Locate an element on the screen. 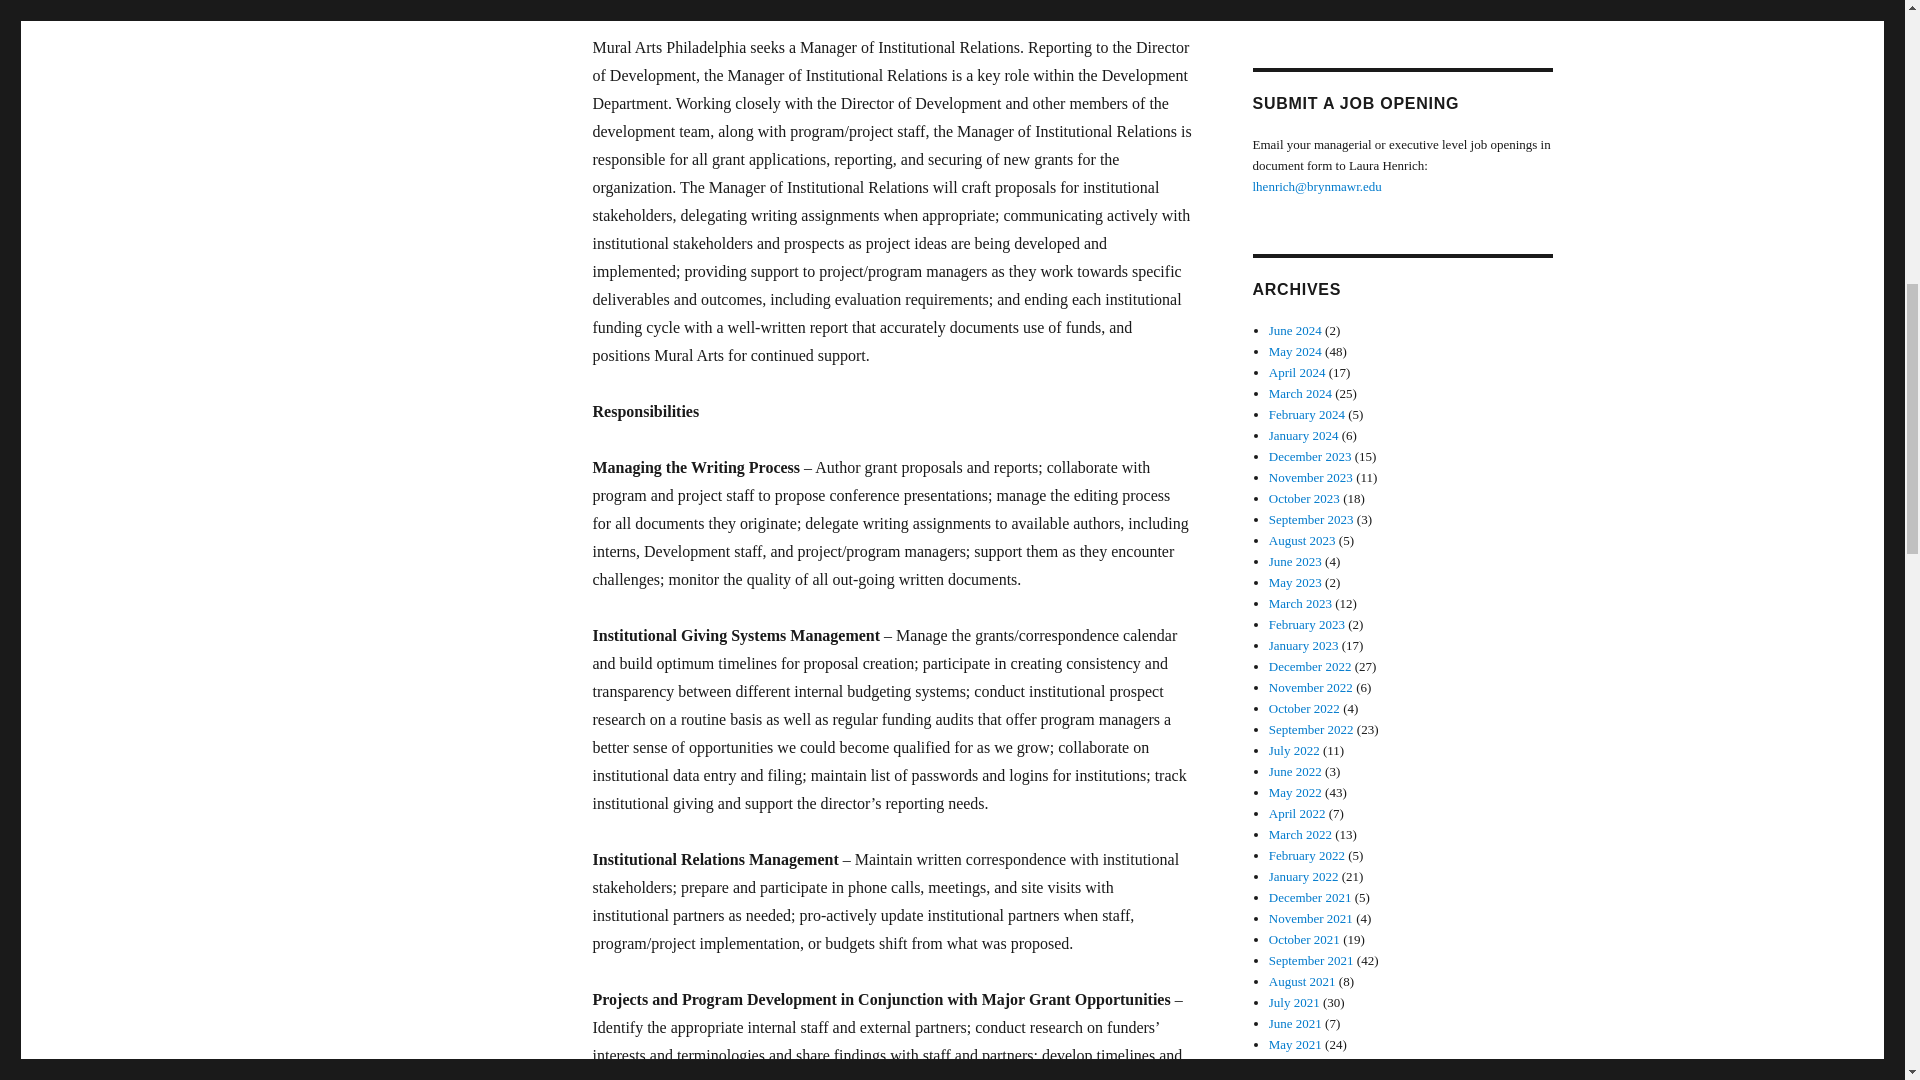 This screenshot has width=1920, height=1080. January 2024 is located at coordinates (1304, 434).